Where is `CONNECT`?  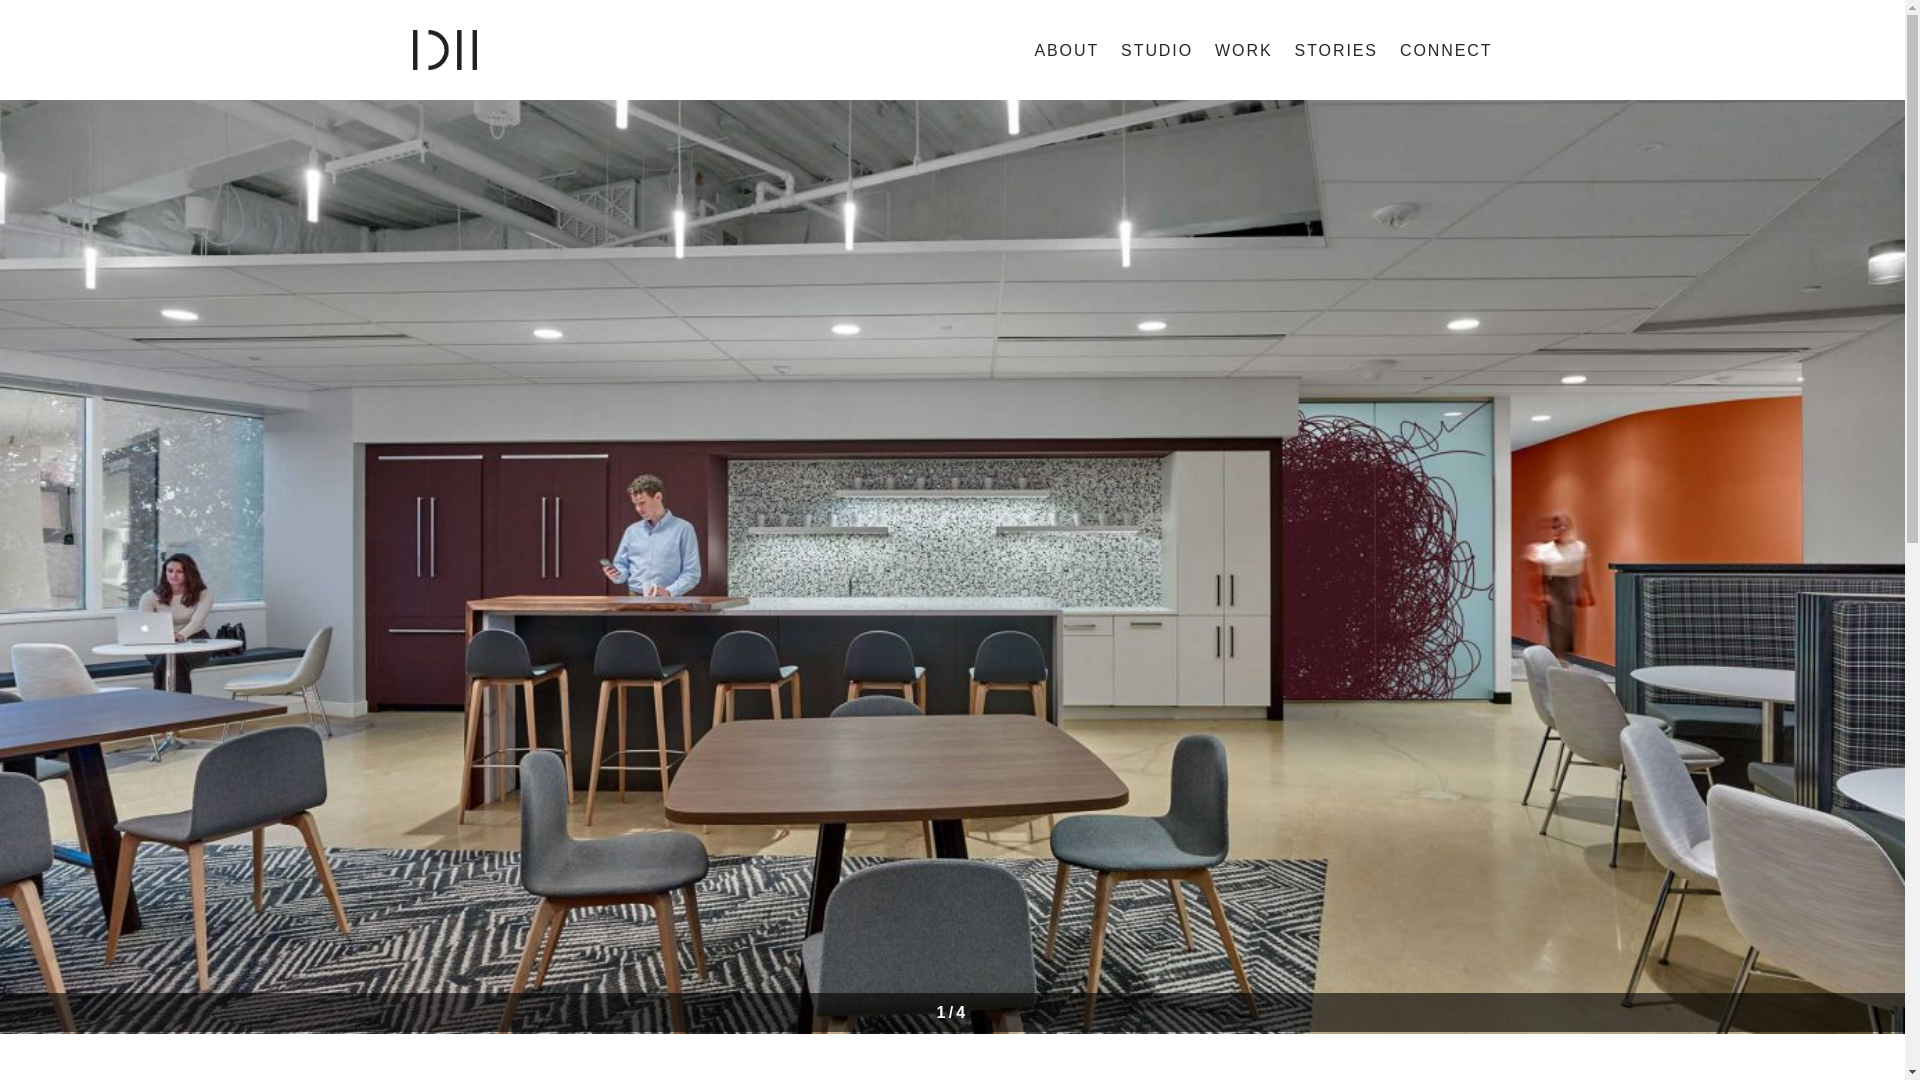
CONNECT is located at coordinates (1446, 50).